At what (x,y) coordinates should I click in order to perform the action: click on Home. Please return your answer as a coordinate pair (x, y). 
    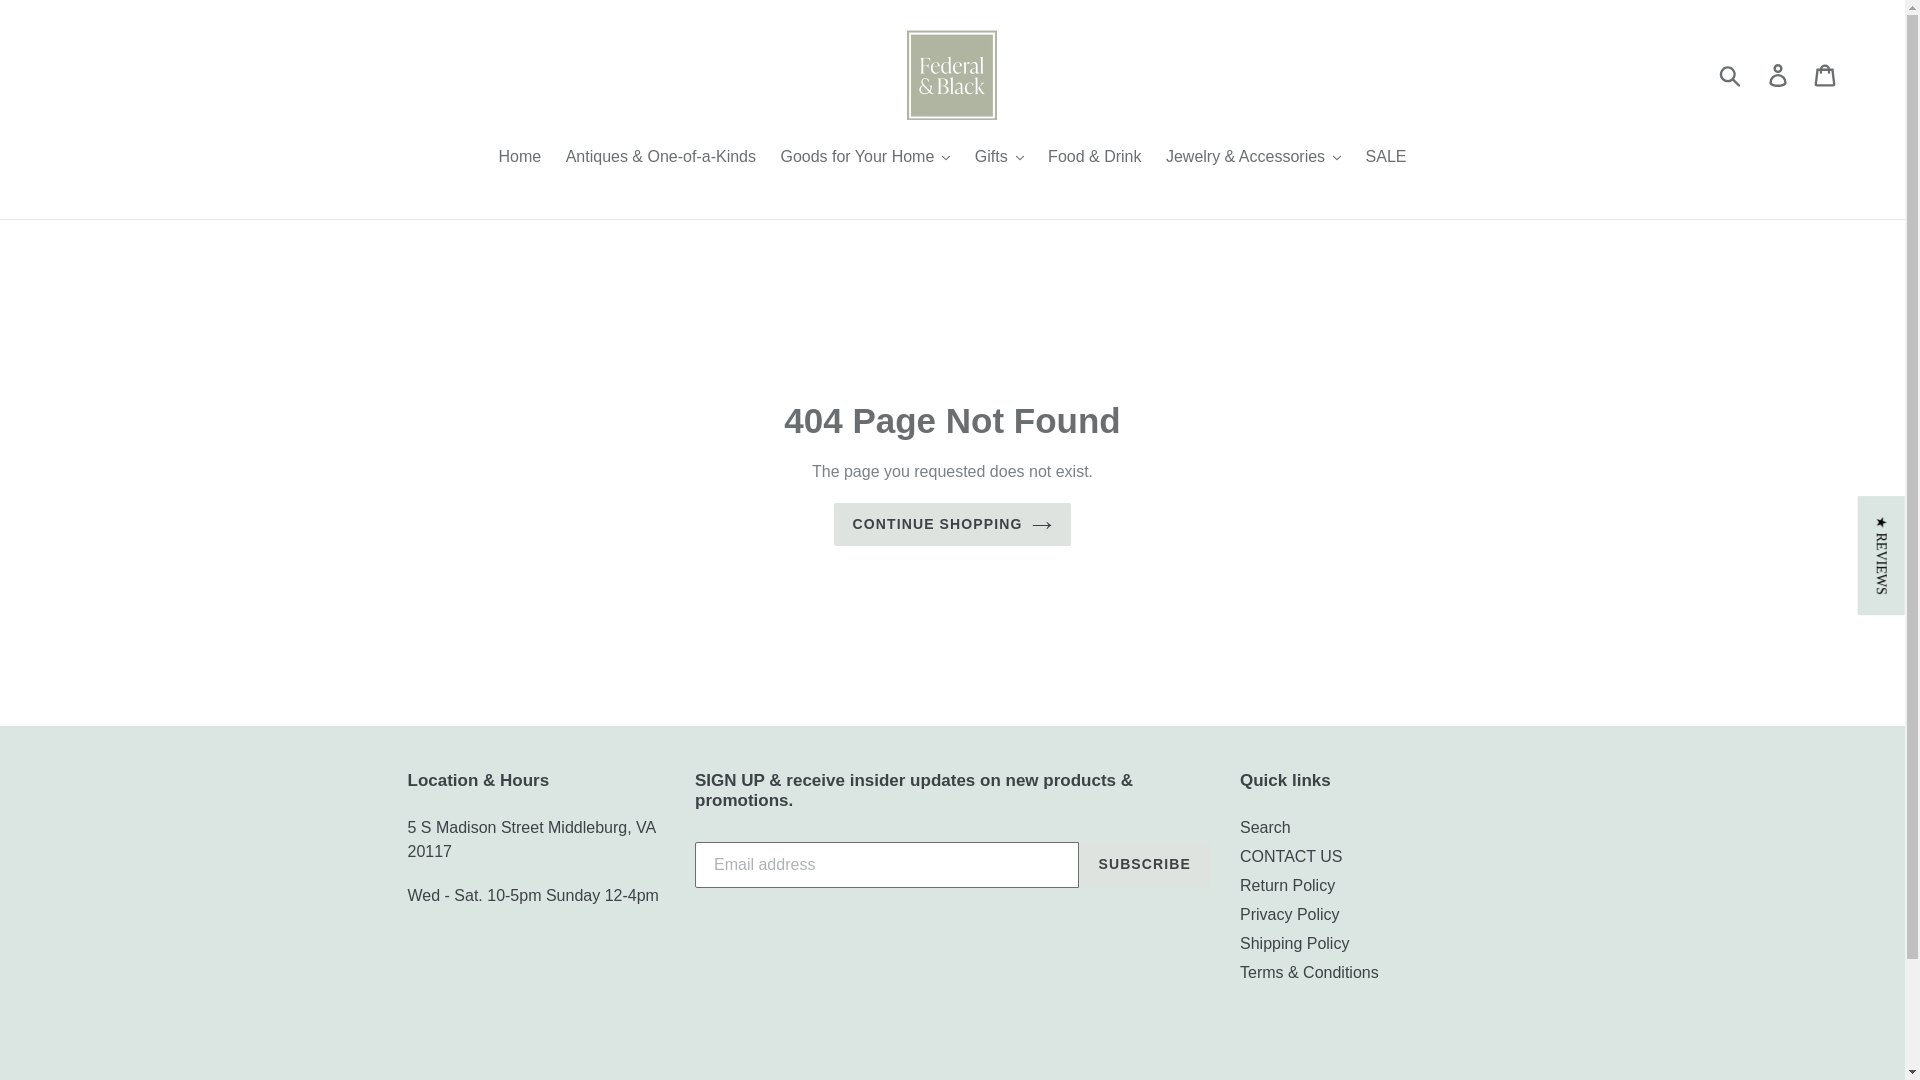
    Looking at the image, I should click on (520, 158).